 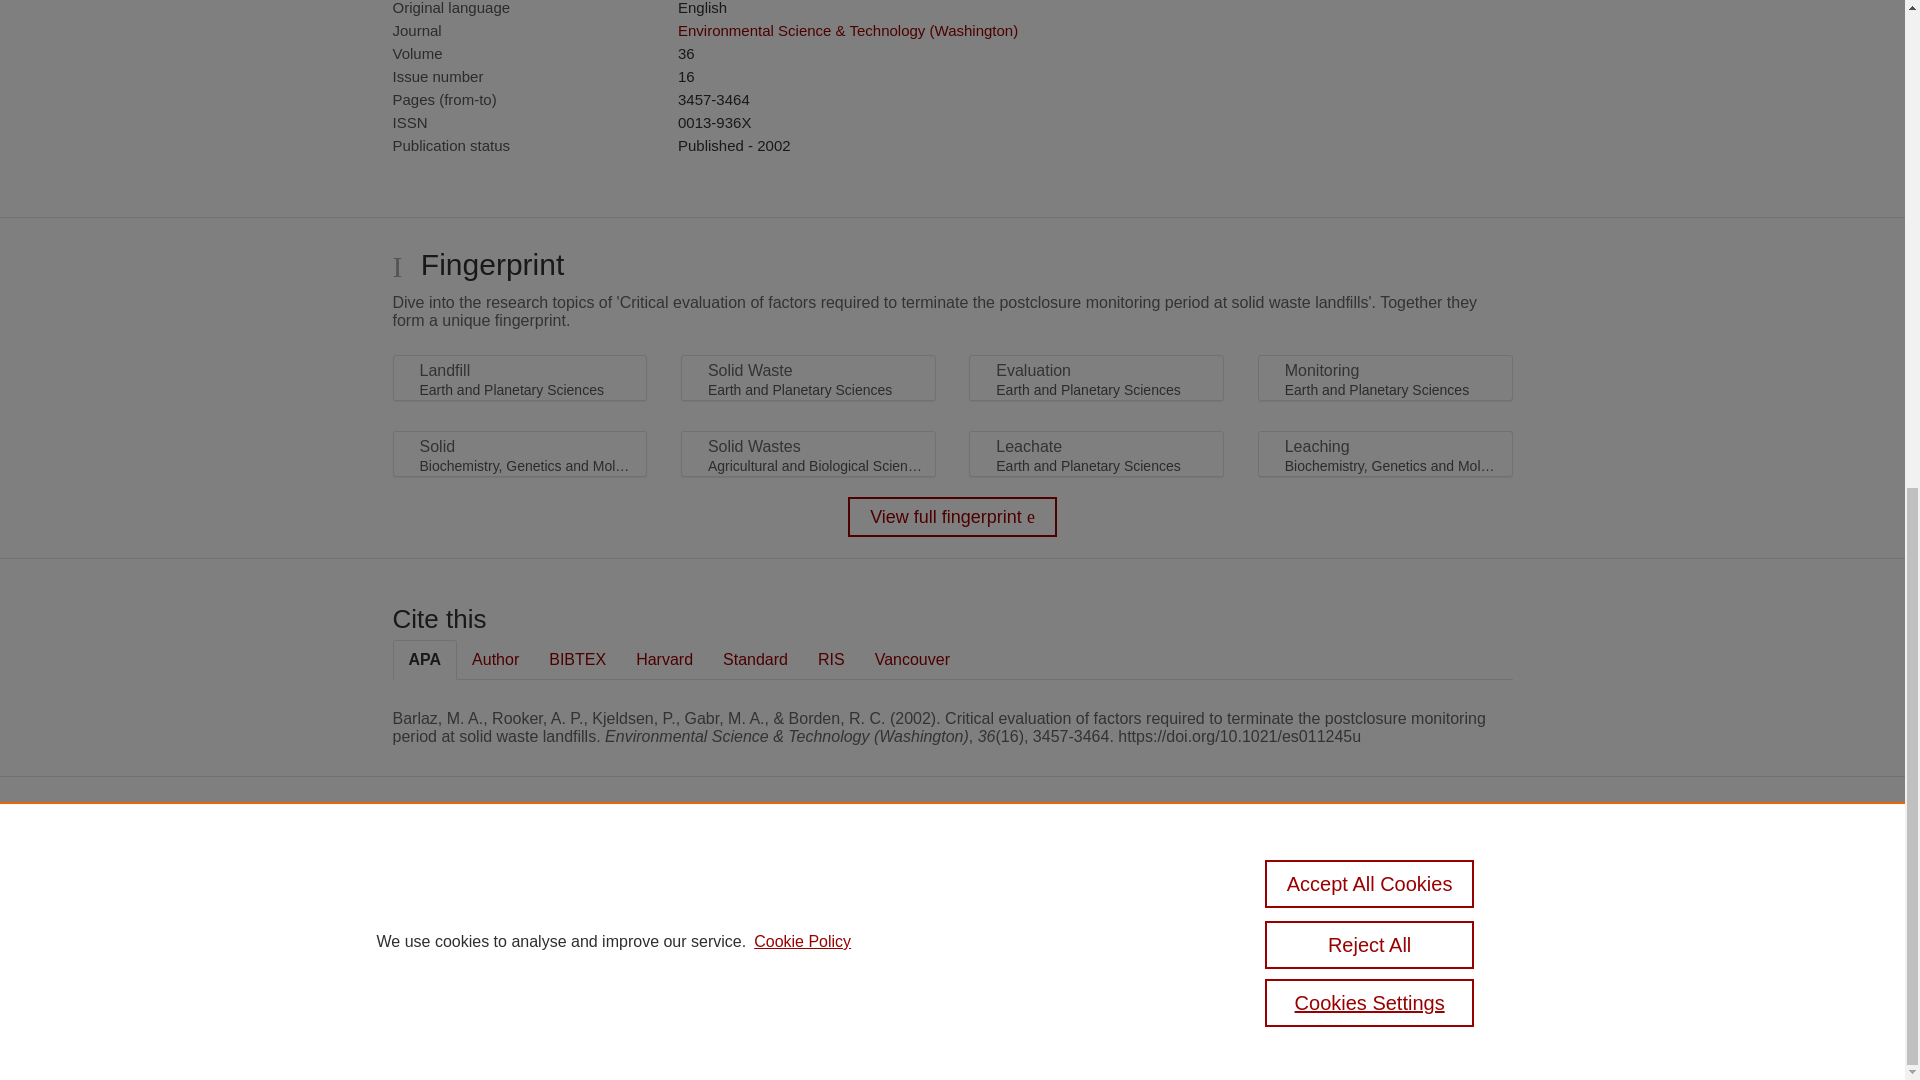 I want to click on Log in to DTU Orbit, so click(x=658, y=1030).